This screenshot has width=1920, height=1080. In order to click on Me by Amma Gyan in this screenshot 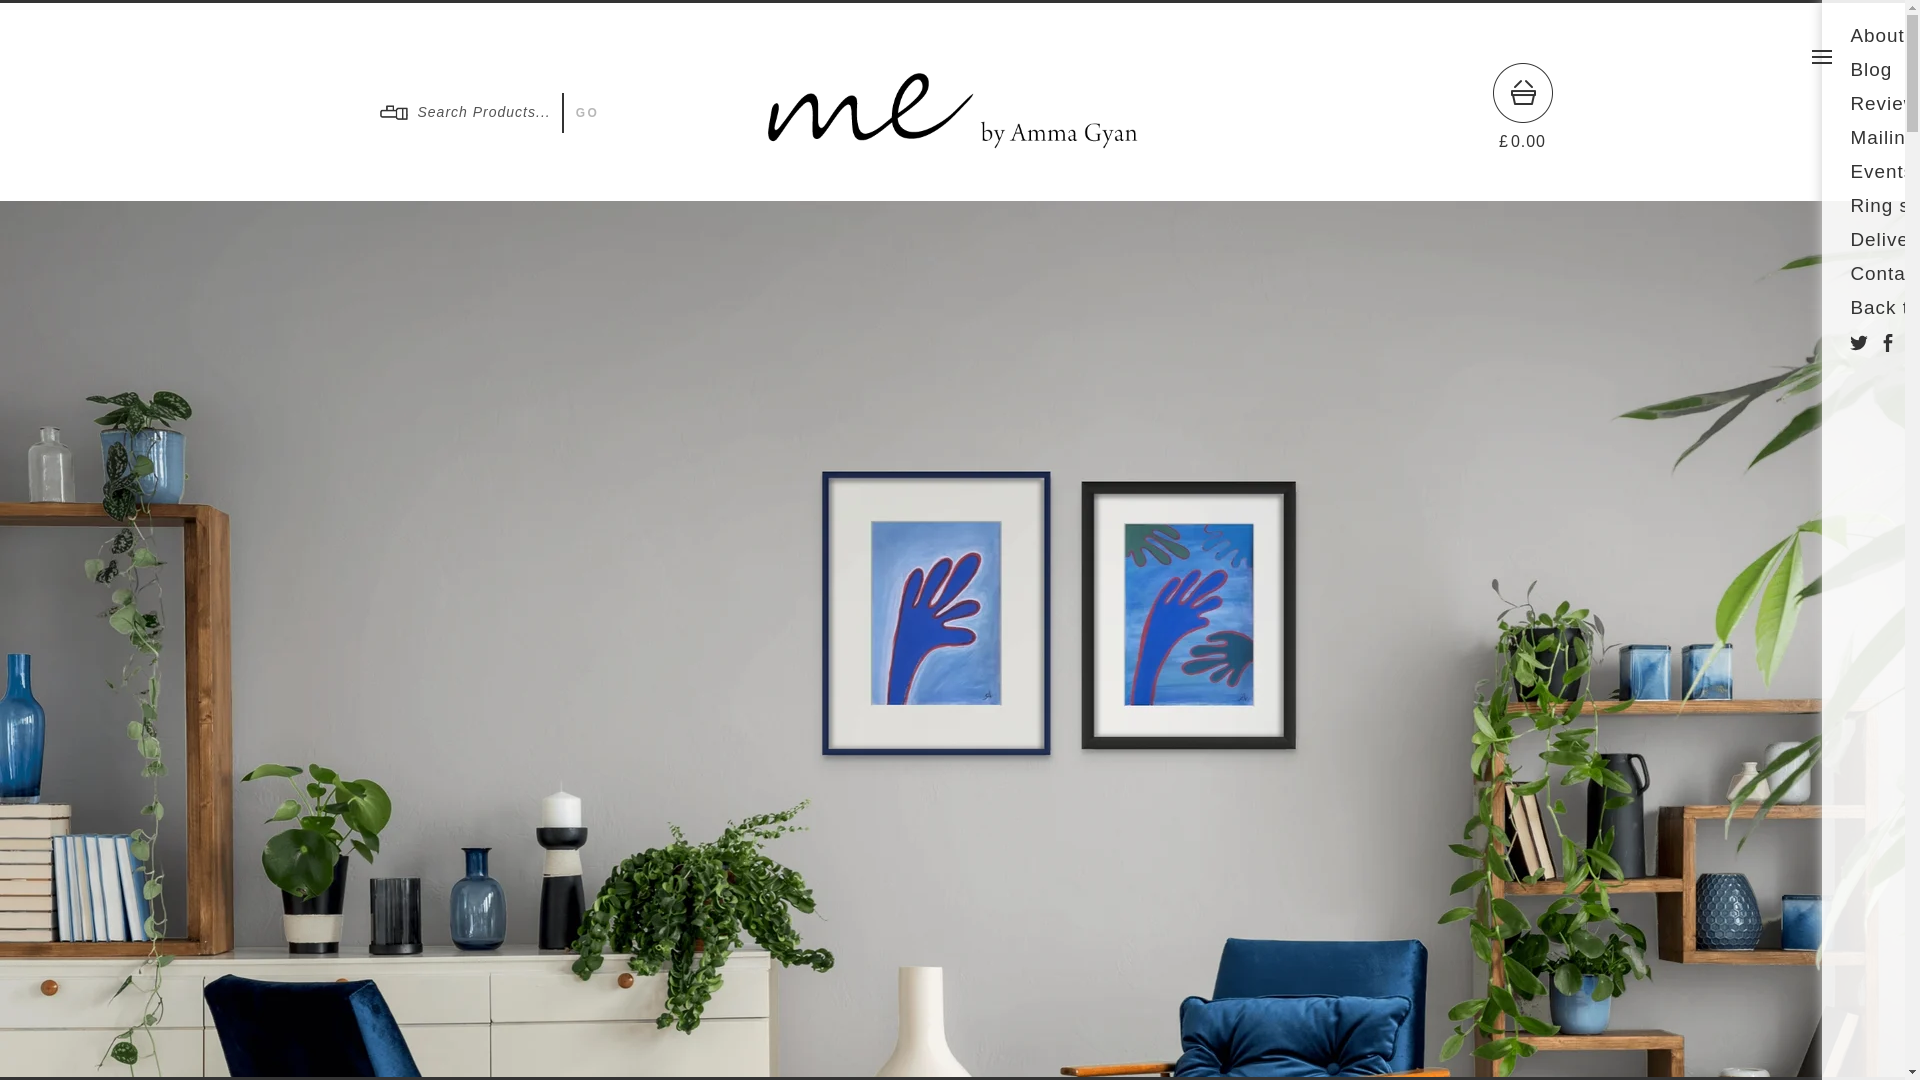, I will do `click(953, 141)`.